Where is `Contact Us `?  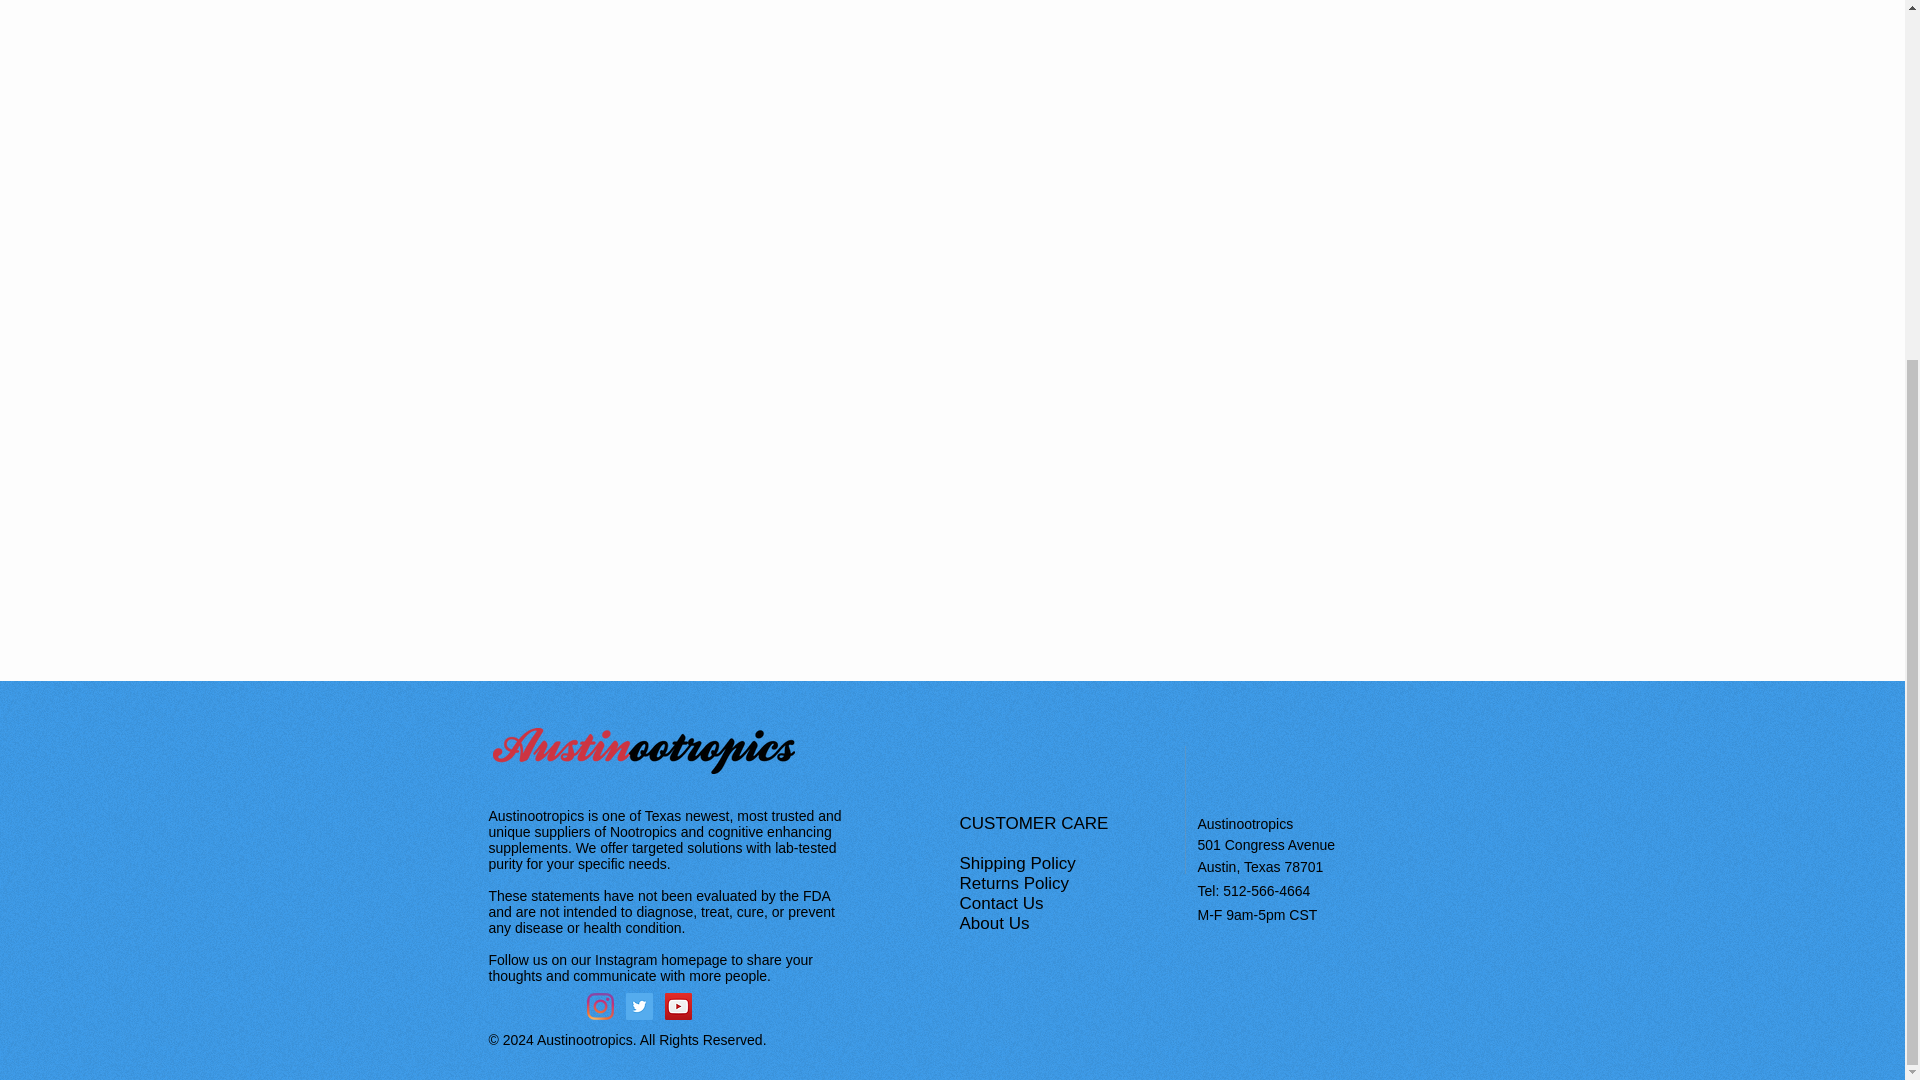
Contact Us  is located at coordinates (1004, 903).